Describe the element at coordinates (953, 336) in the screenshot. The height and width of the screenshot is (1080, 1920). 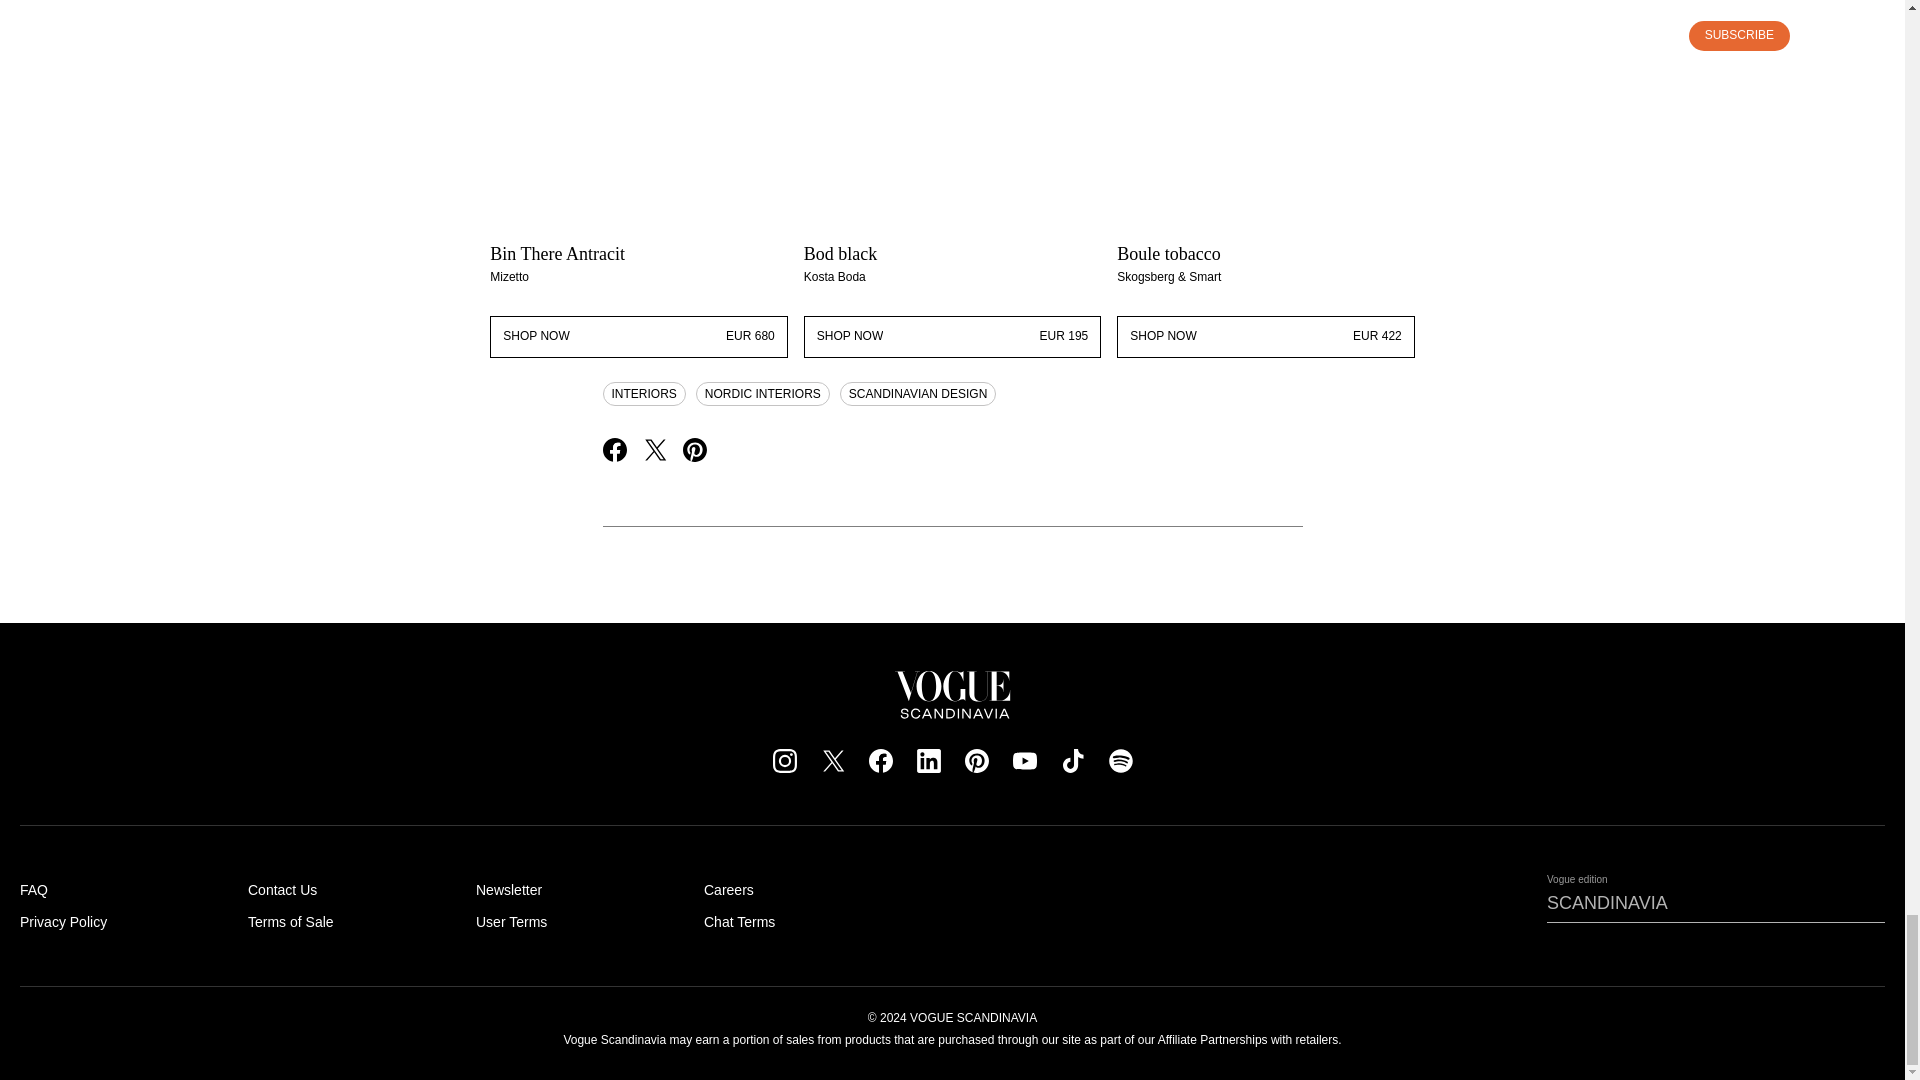
I see `FAQ` at that location.